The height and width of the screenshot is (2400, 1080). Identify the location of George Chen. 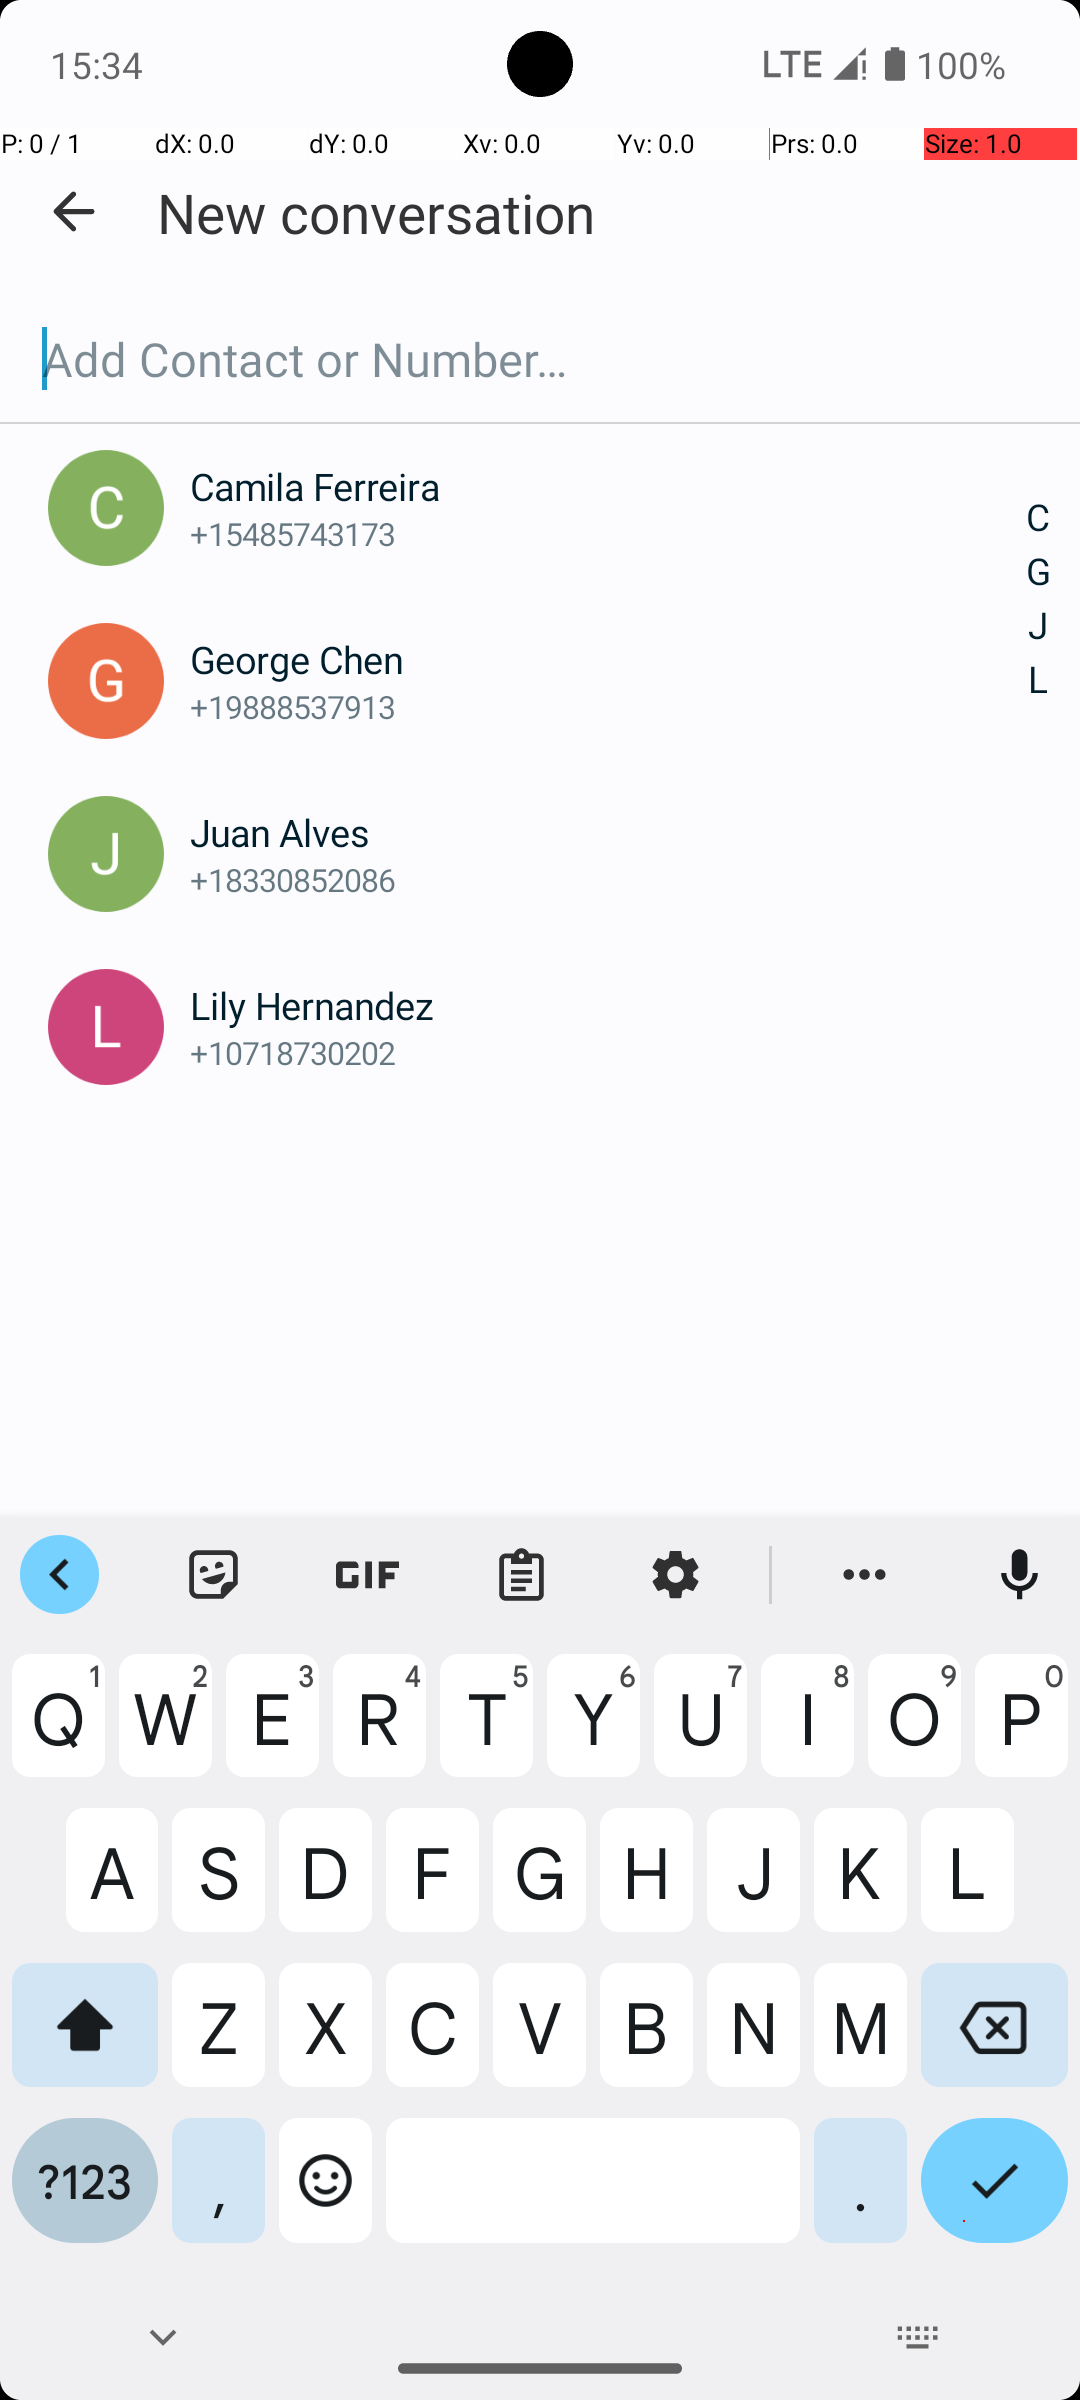
(608, 660).